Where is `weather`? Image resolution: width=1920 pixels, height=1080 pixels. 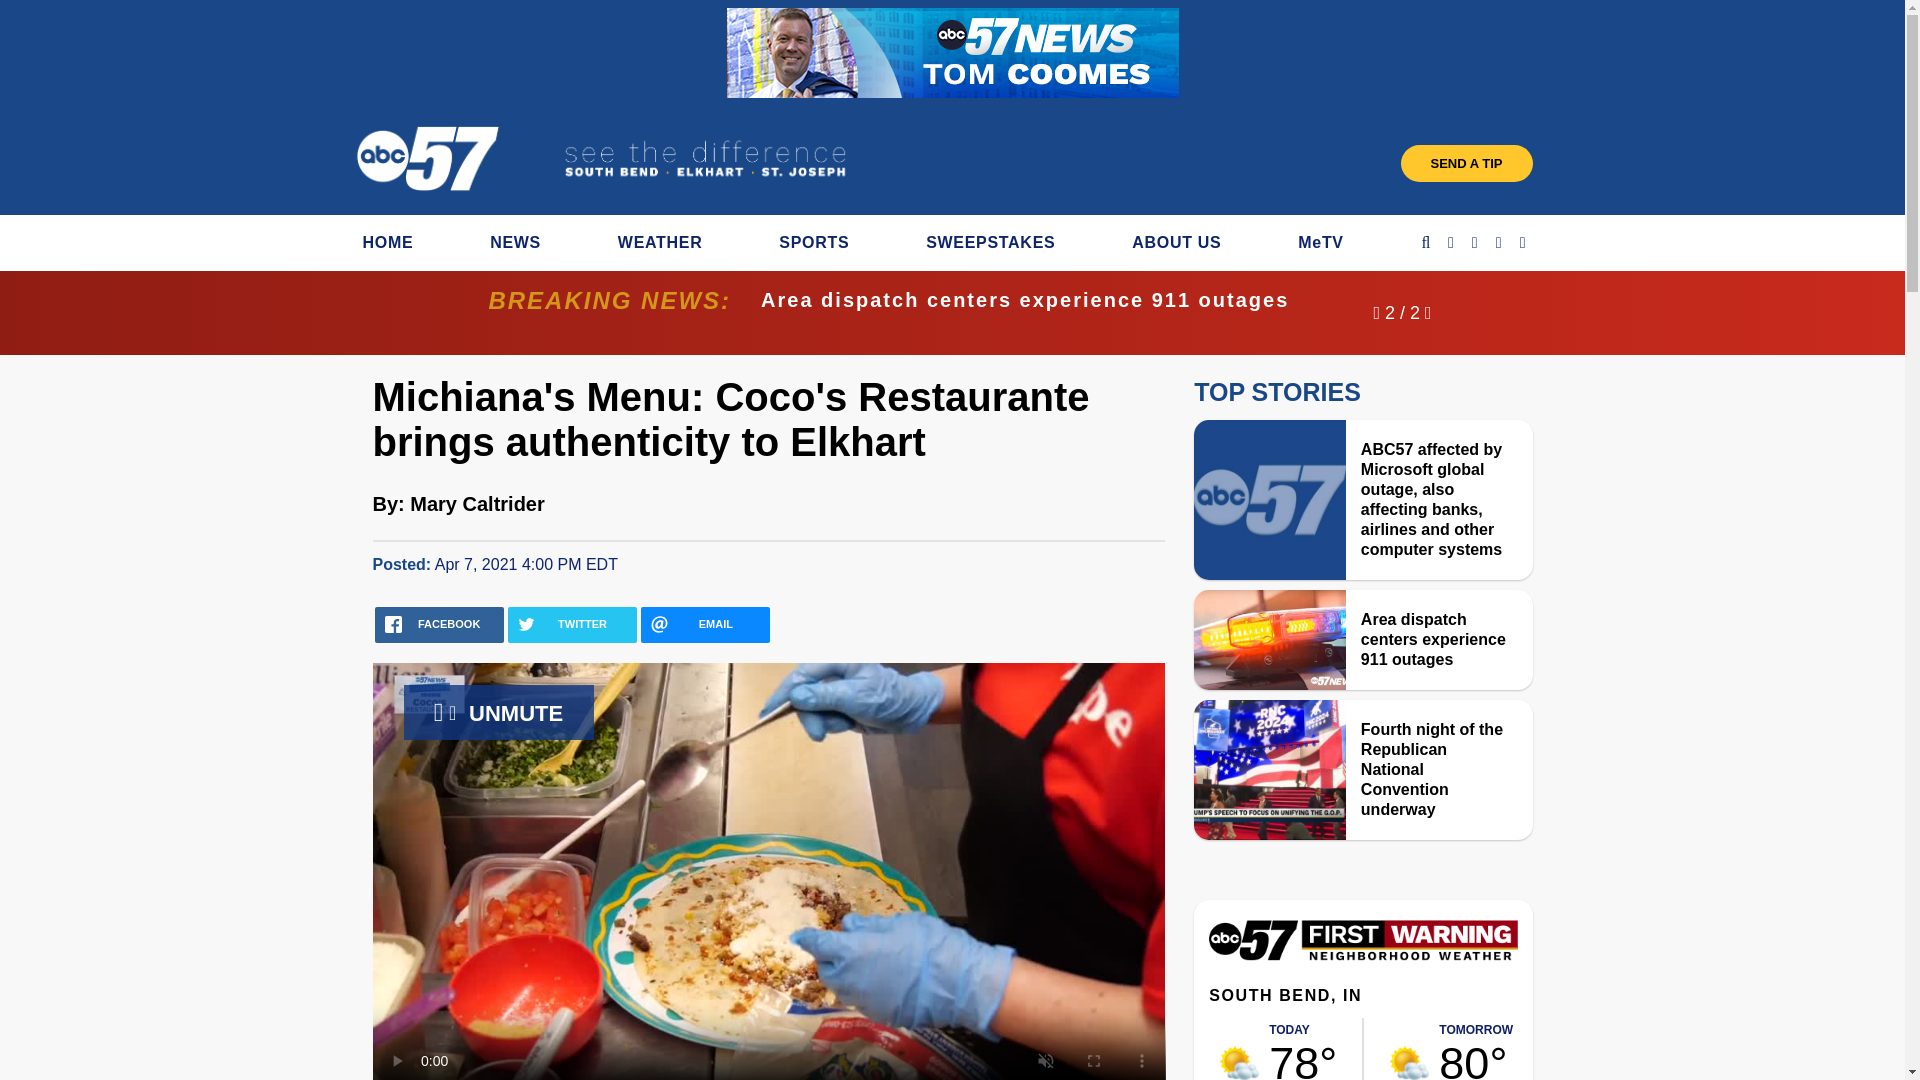
weather is located at coordinates (1239, 1062).